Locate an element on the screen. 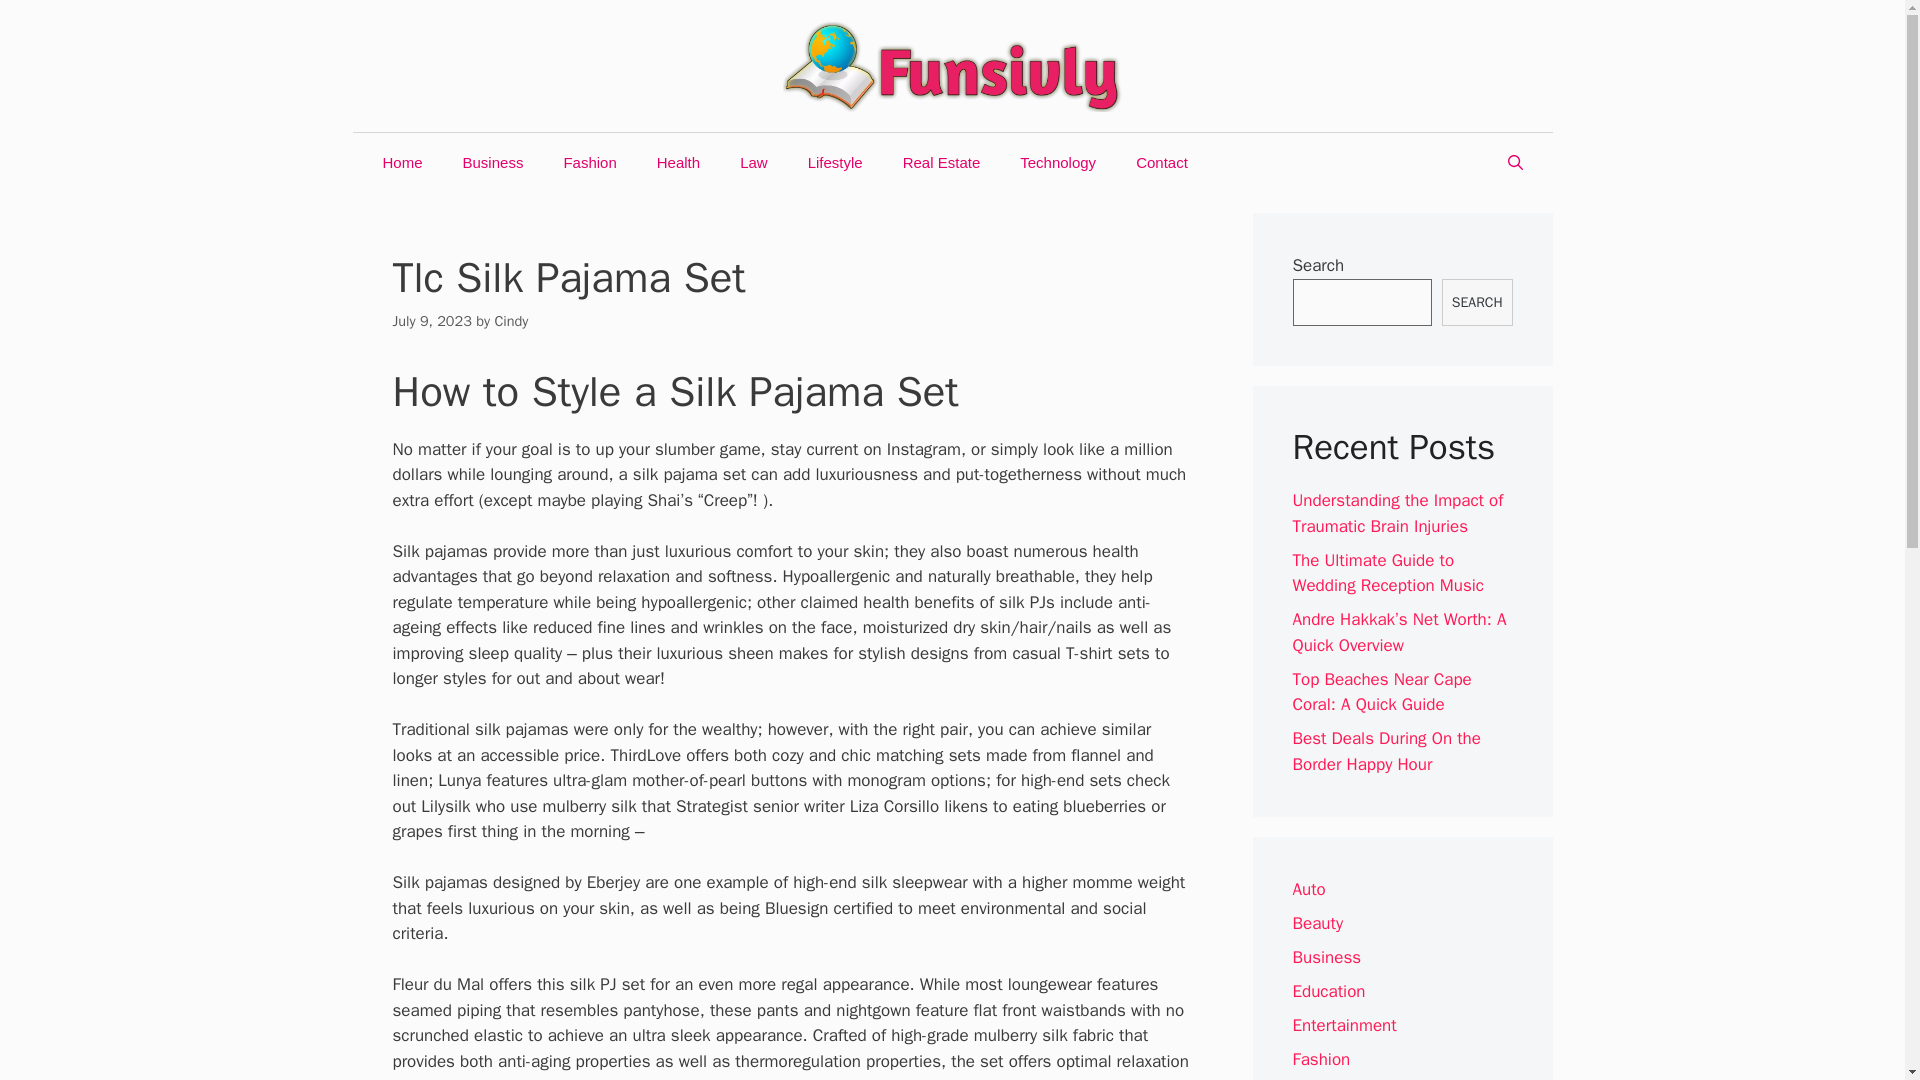 Image resolution: width=1920 pixels, height=1080 pixels. Top Beaches Near Cape Coral: A Quick Guide is located at coordinates (1381, 692).